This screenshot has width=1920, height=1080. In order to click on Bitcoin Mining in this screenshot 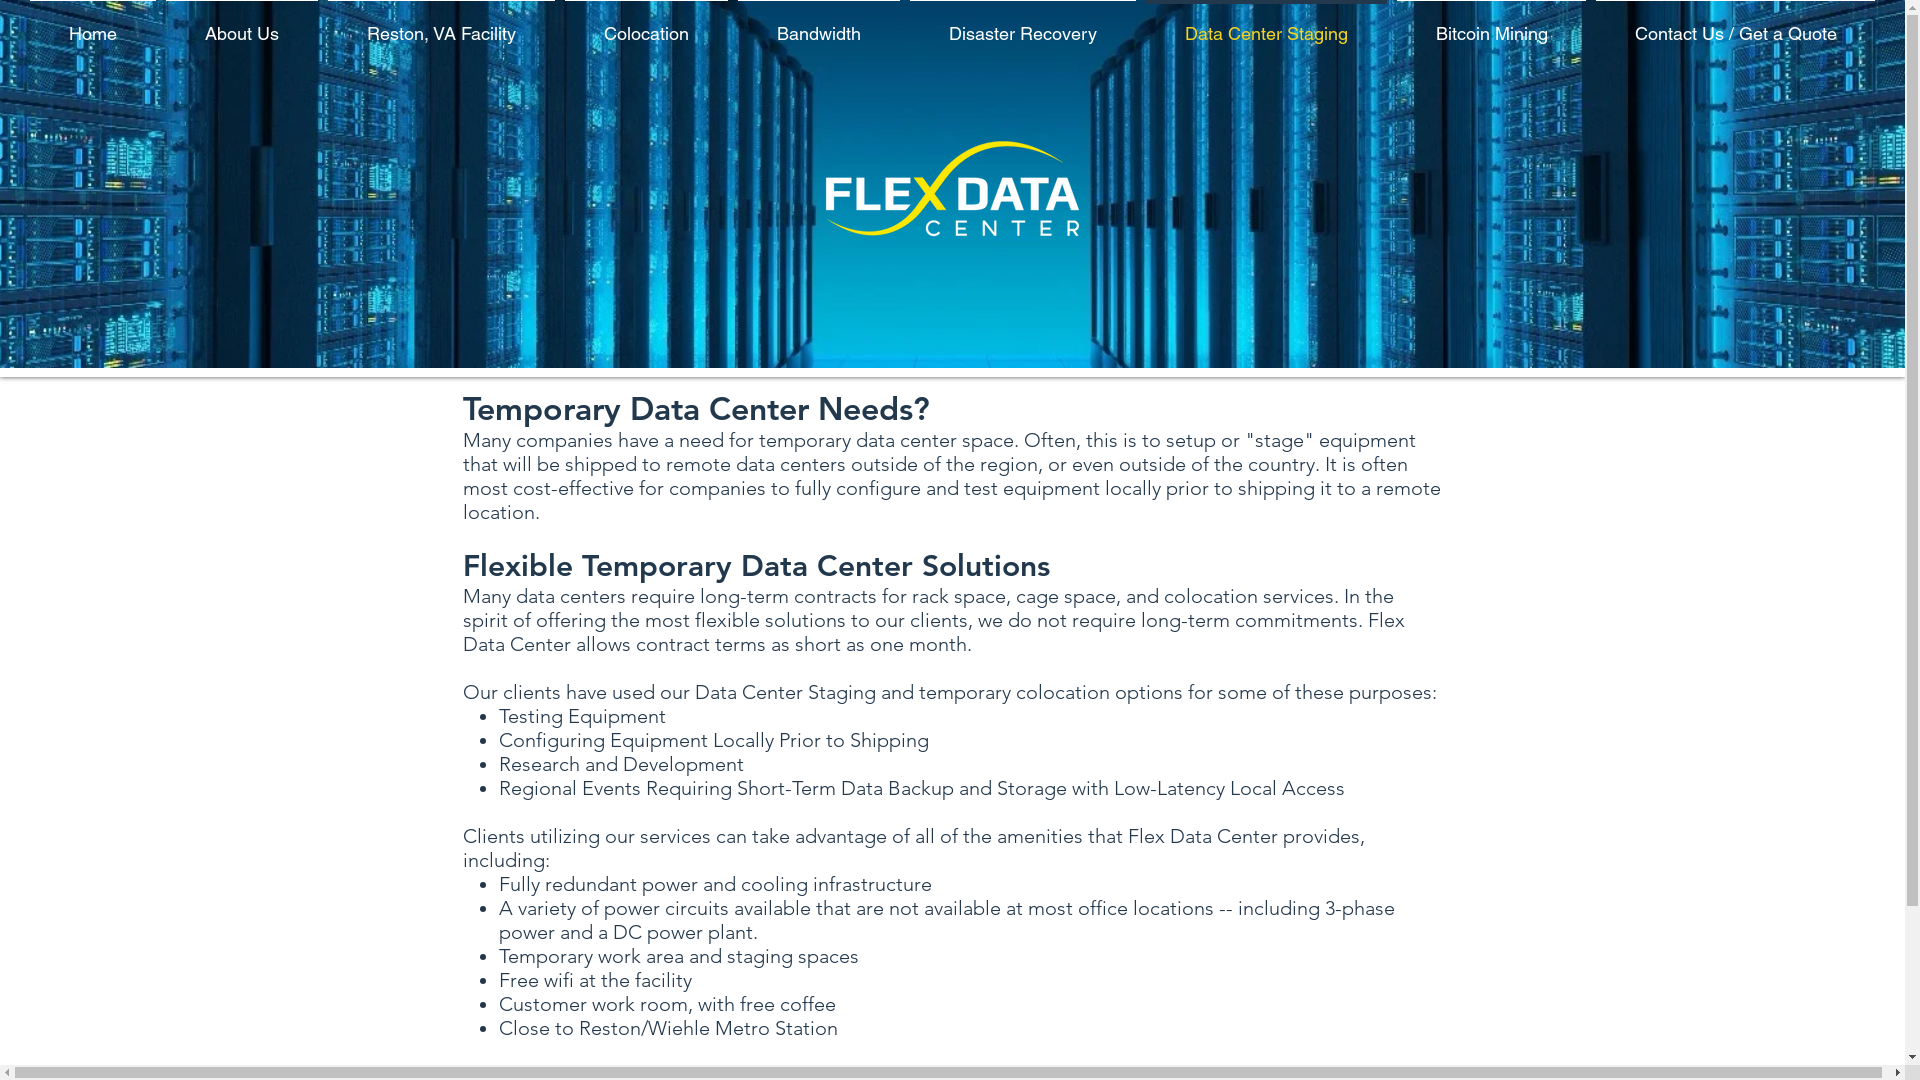, I will do `click(1492, 24)`.